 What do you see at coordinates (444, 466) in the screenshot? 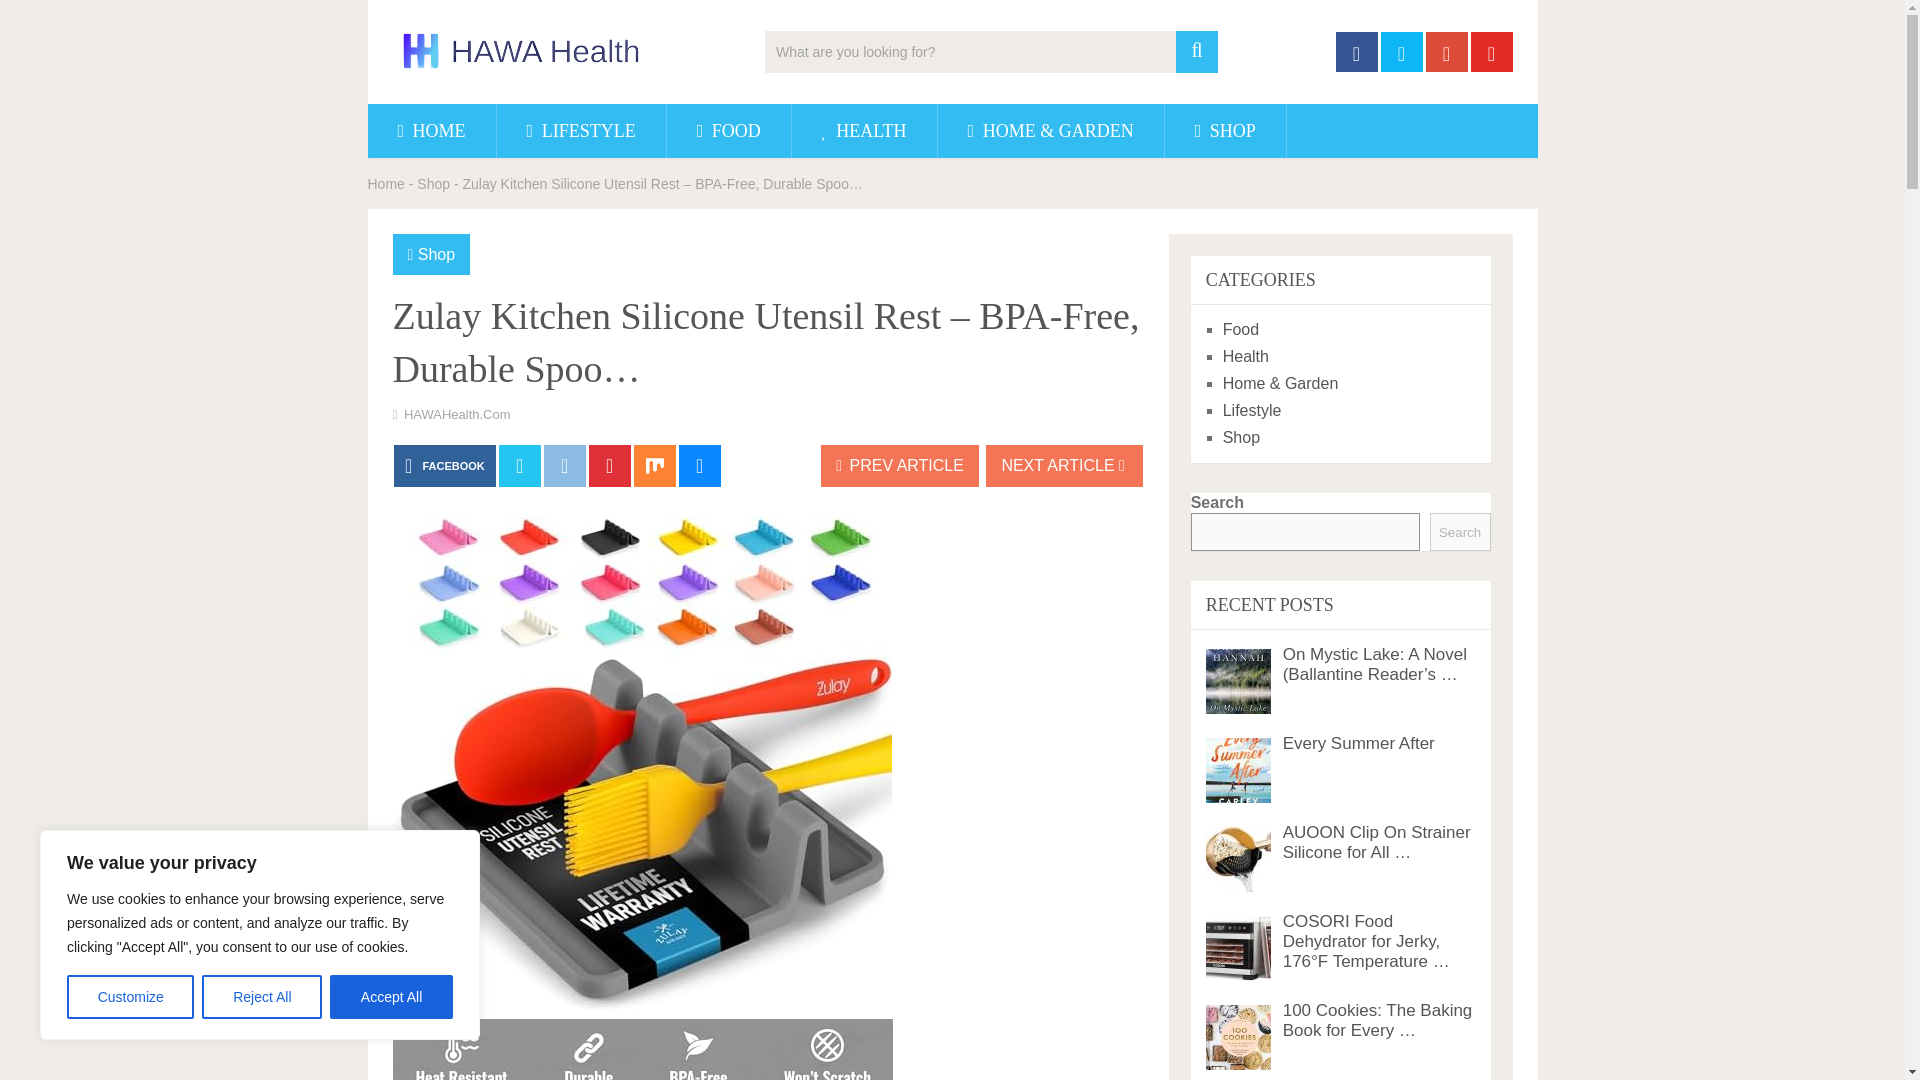
I see `FACEBOOK` at bounding box center [444, 466].